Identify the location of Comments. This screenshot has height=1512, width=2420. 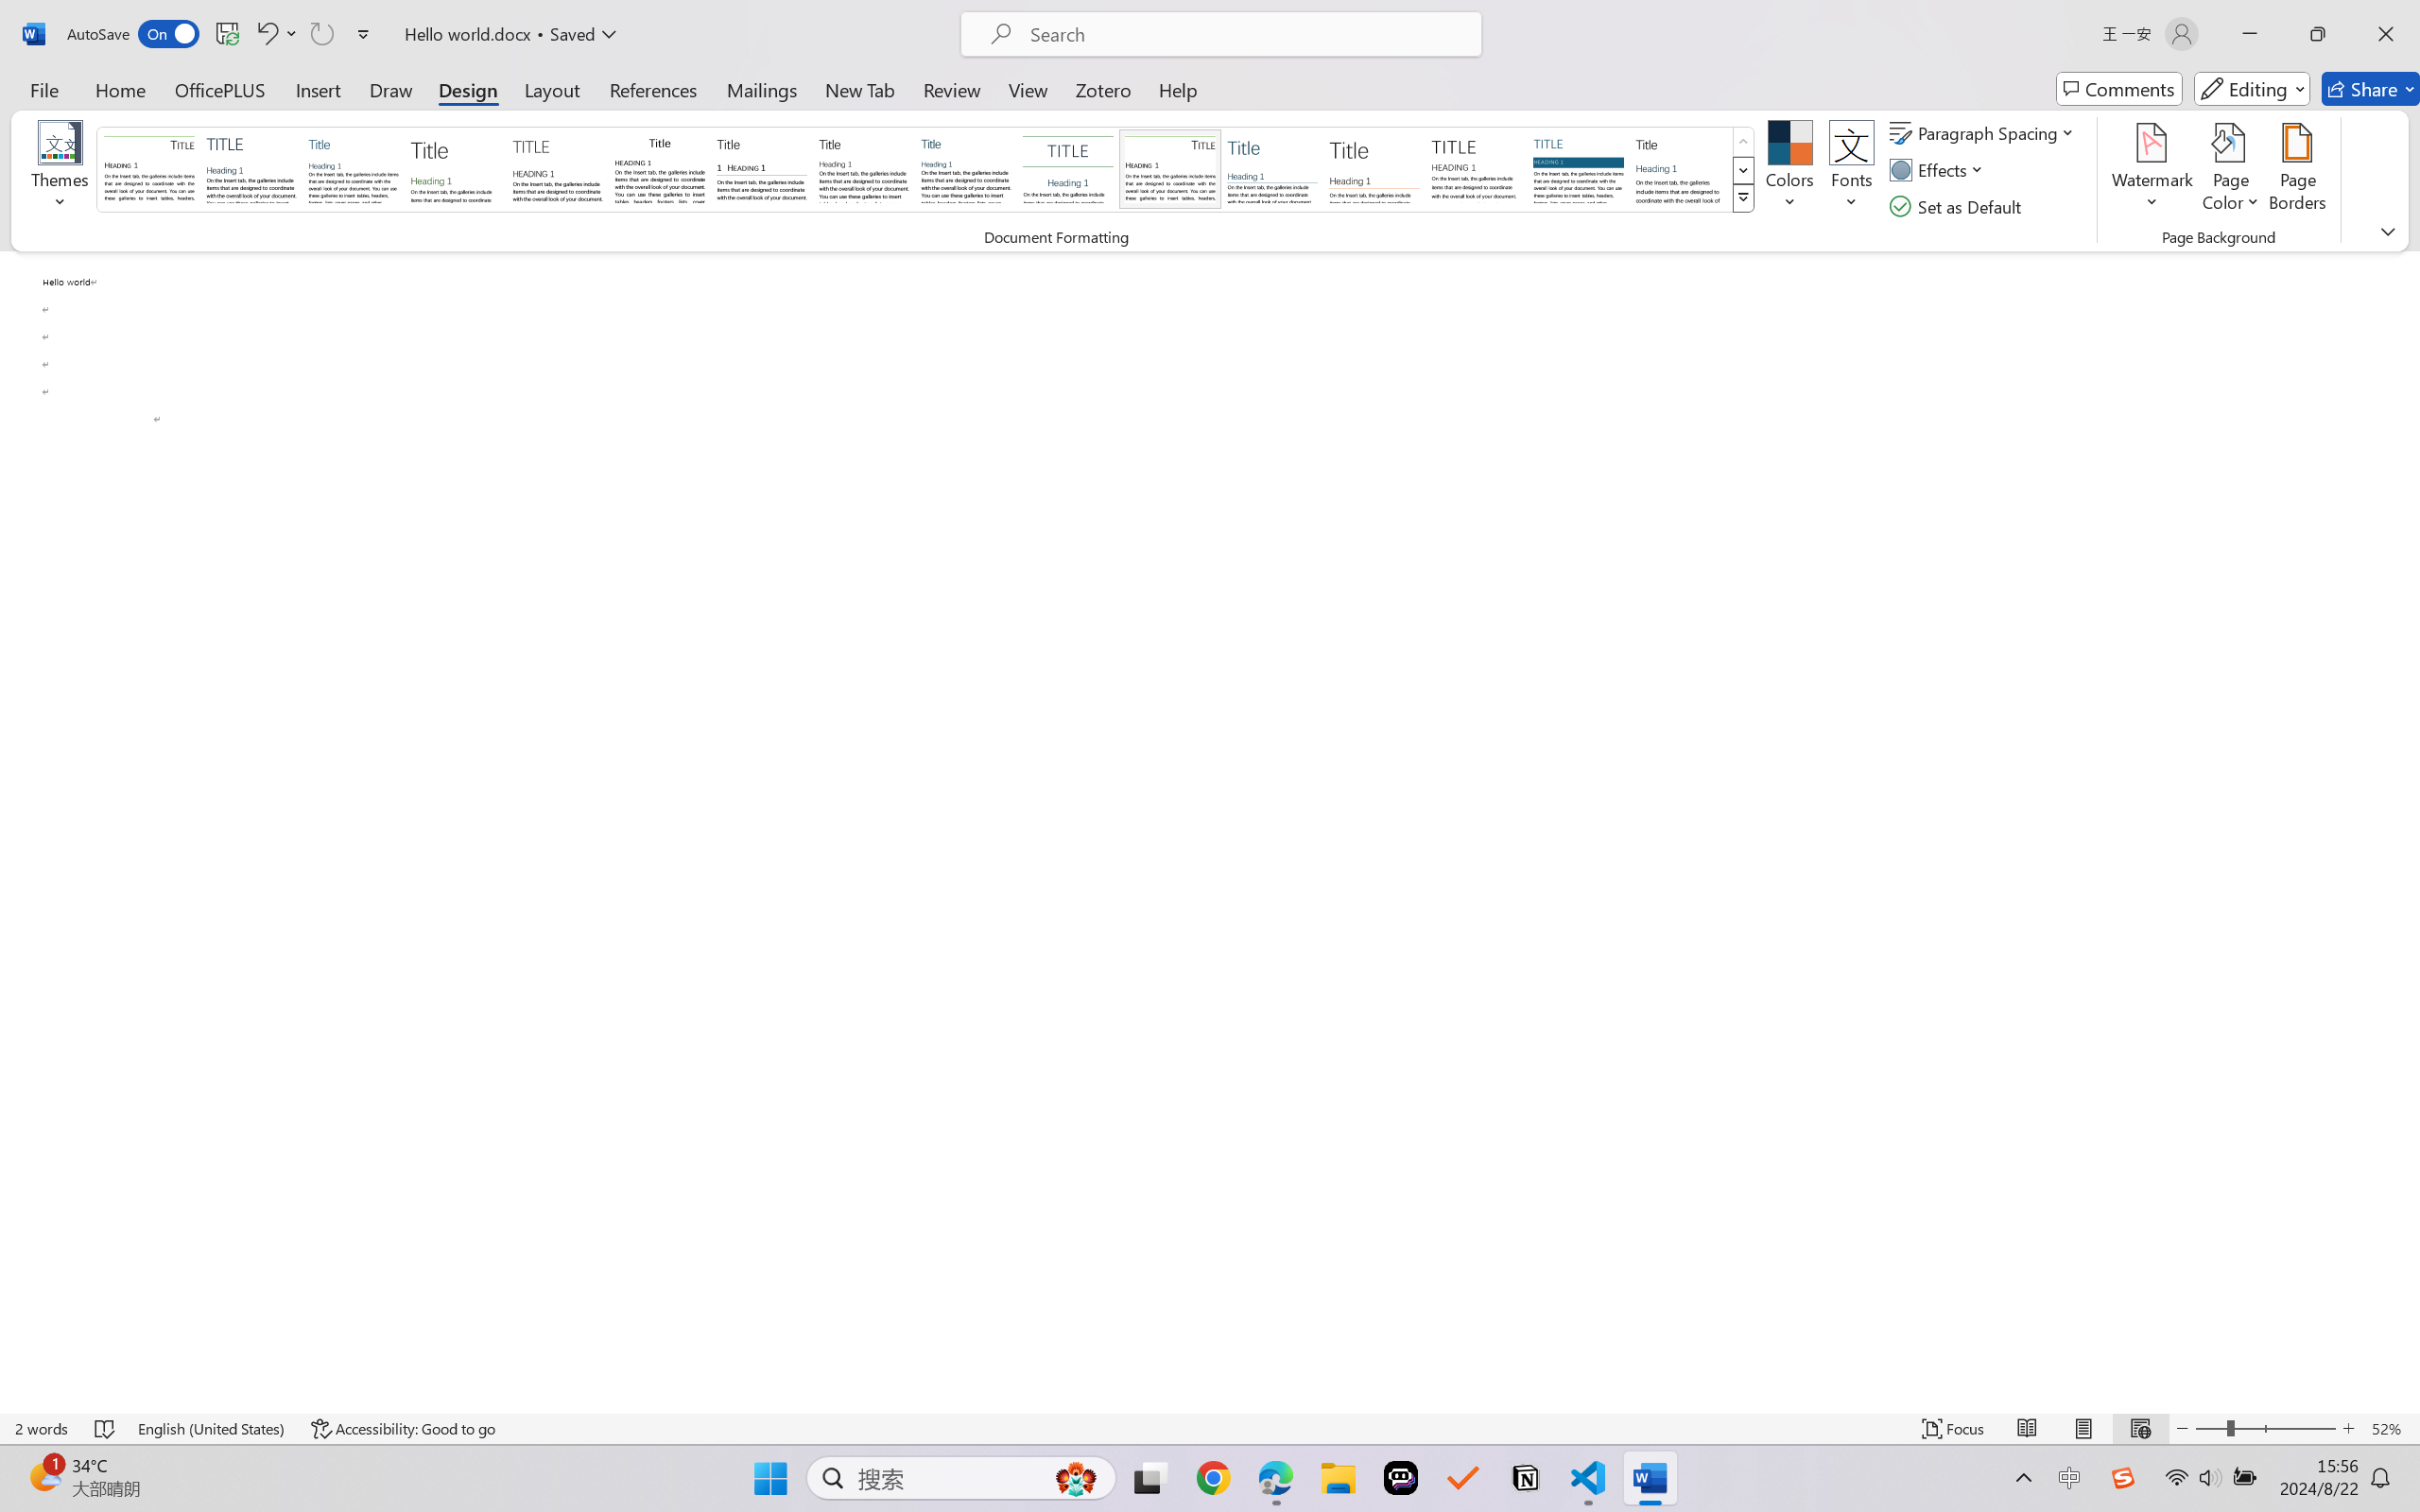
(2119, 89).